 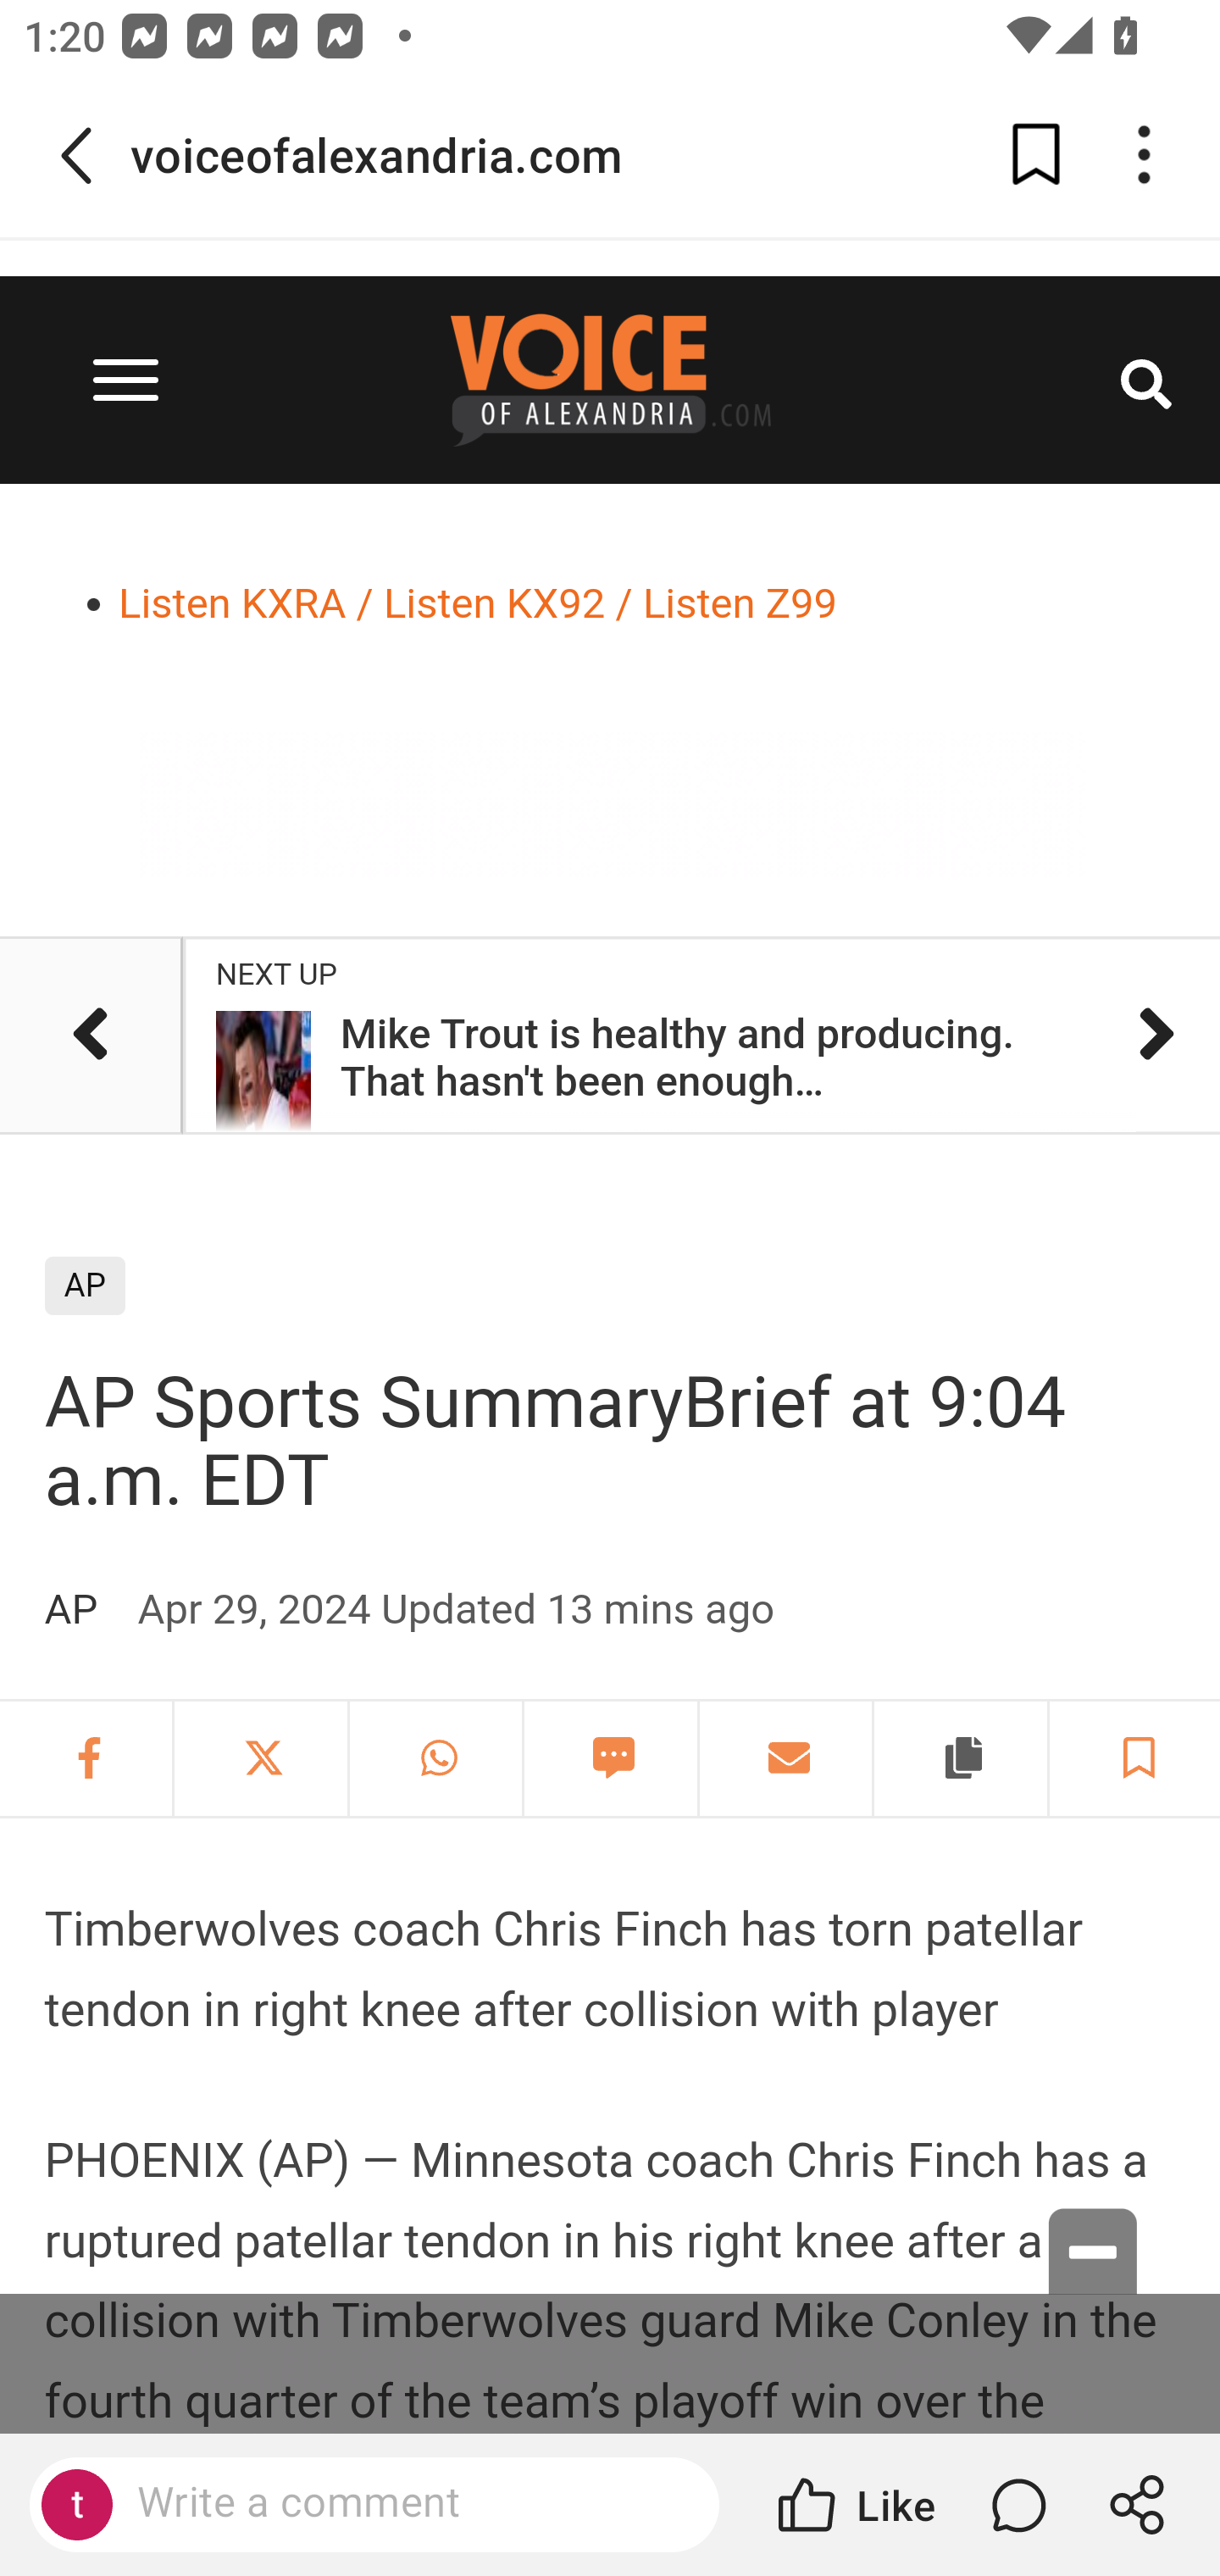 I want to click on Listen Z99, so click(x=740, y=603).